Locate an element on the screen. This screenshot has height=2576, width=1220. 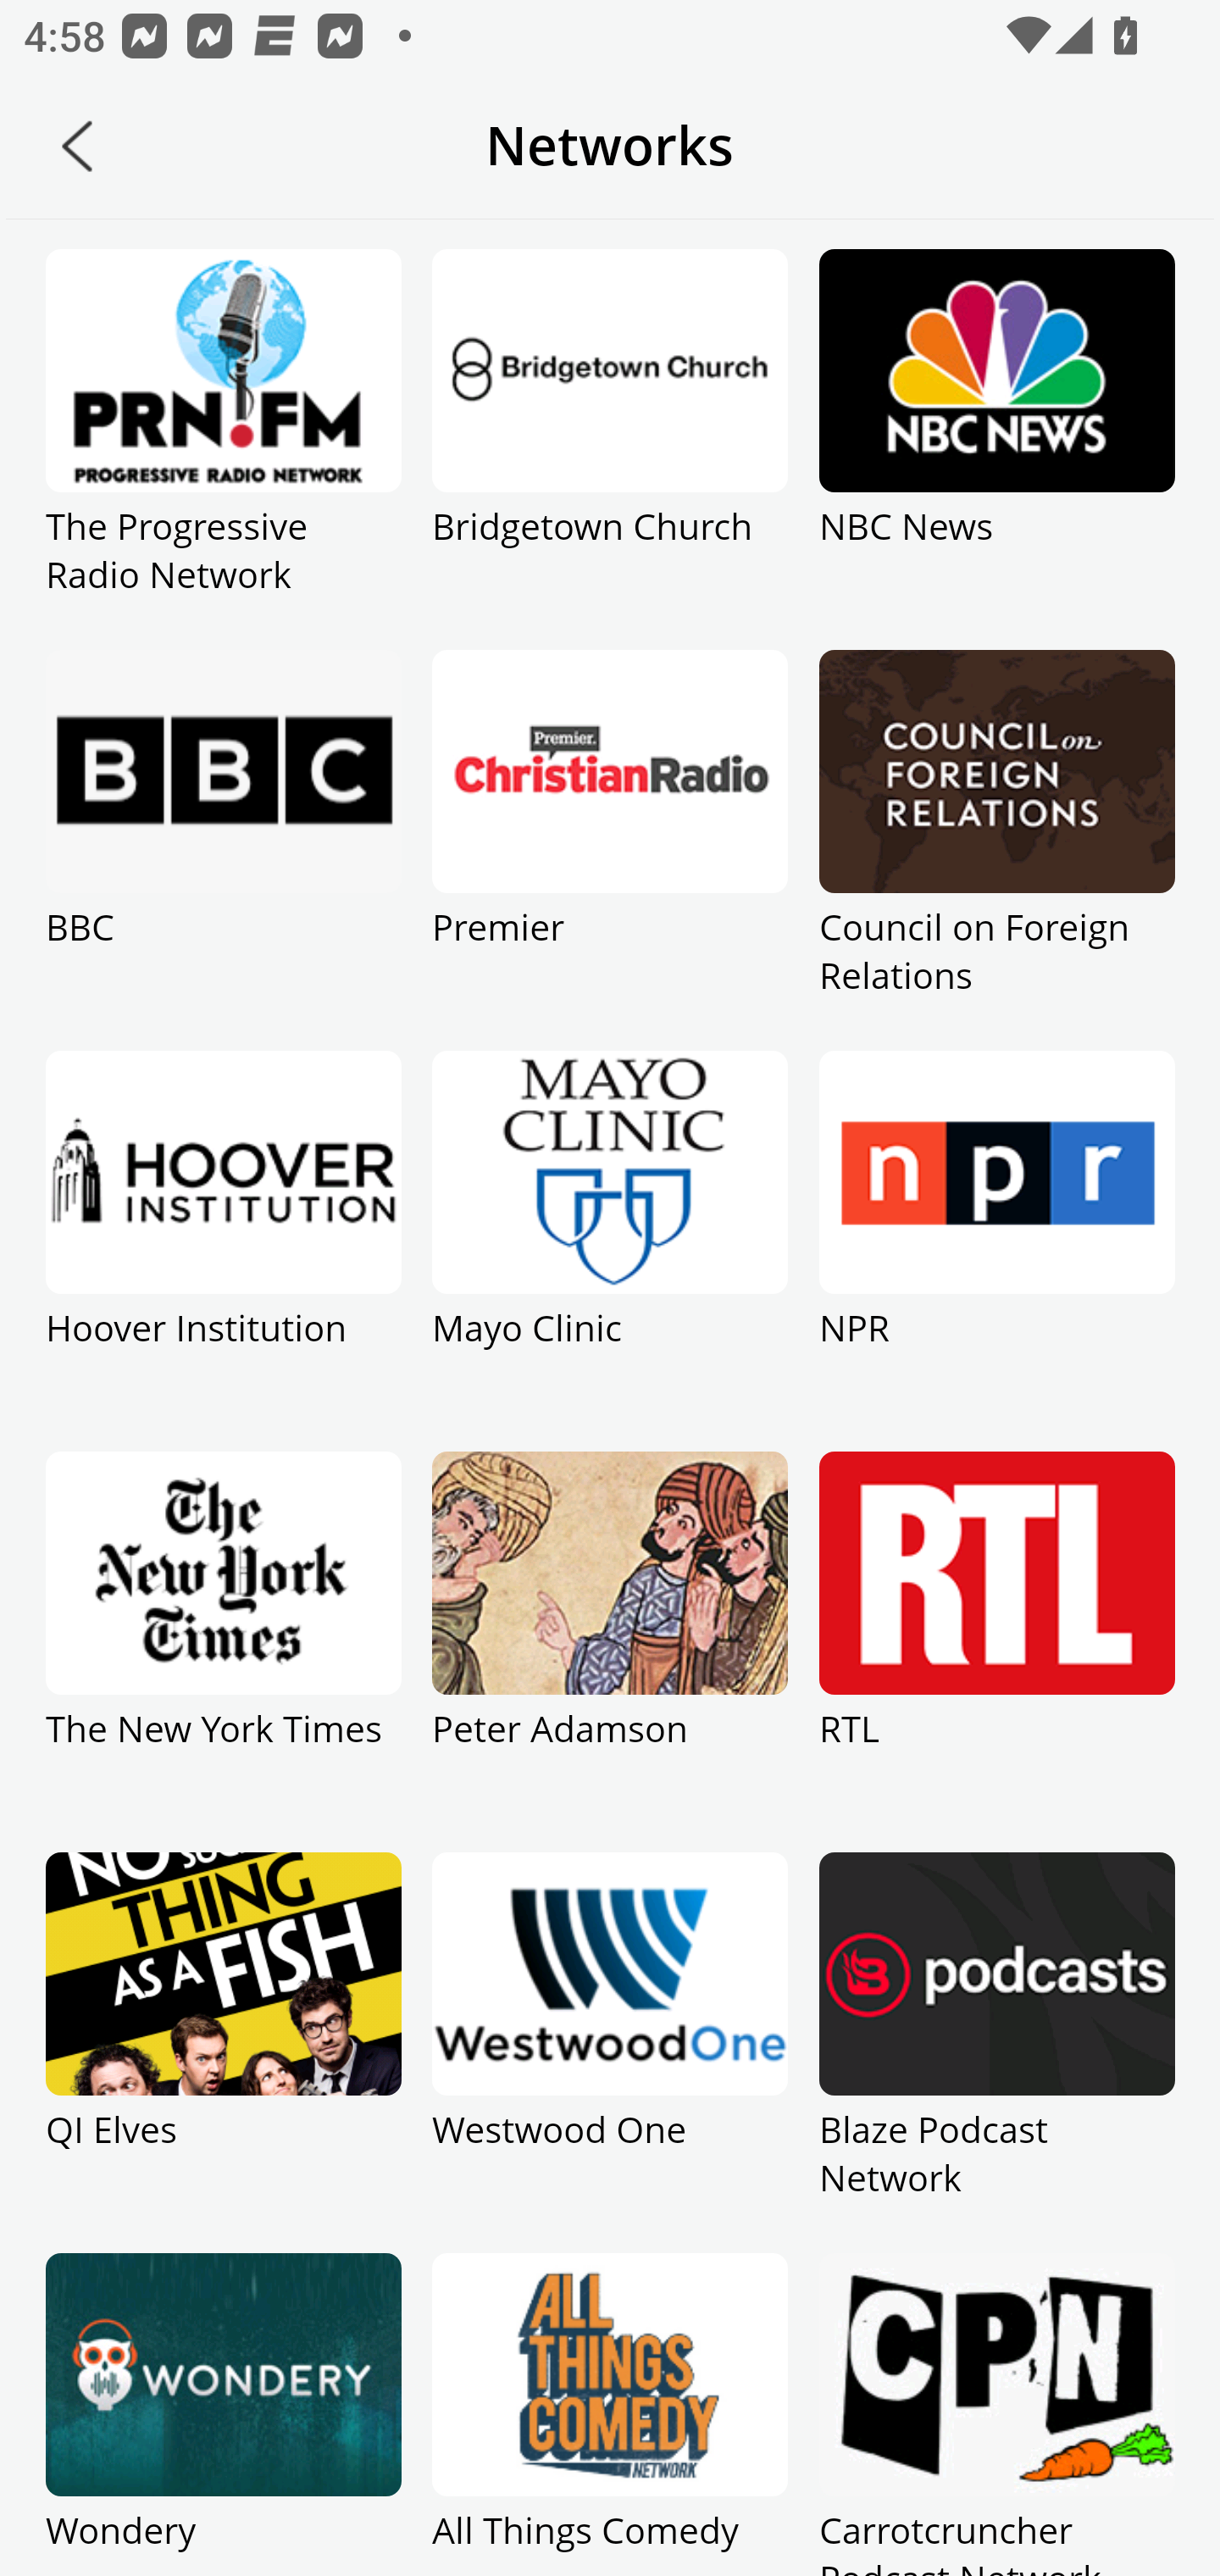
Wondery is located at coordinates (223, 2415).